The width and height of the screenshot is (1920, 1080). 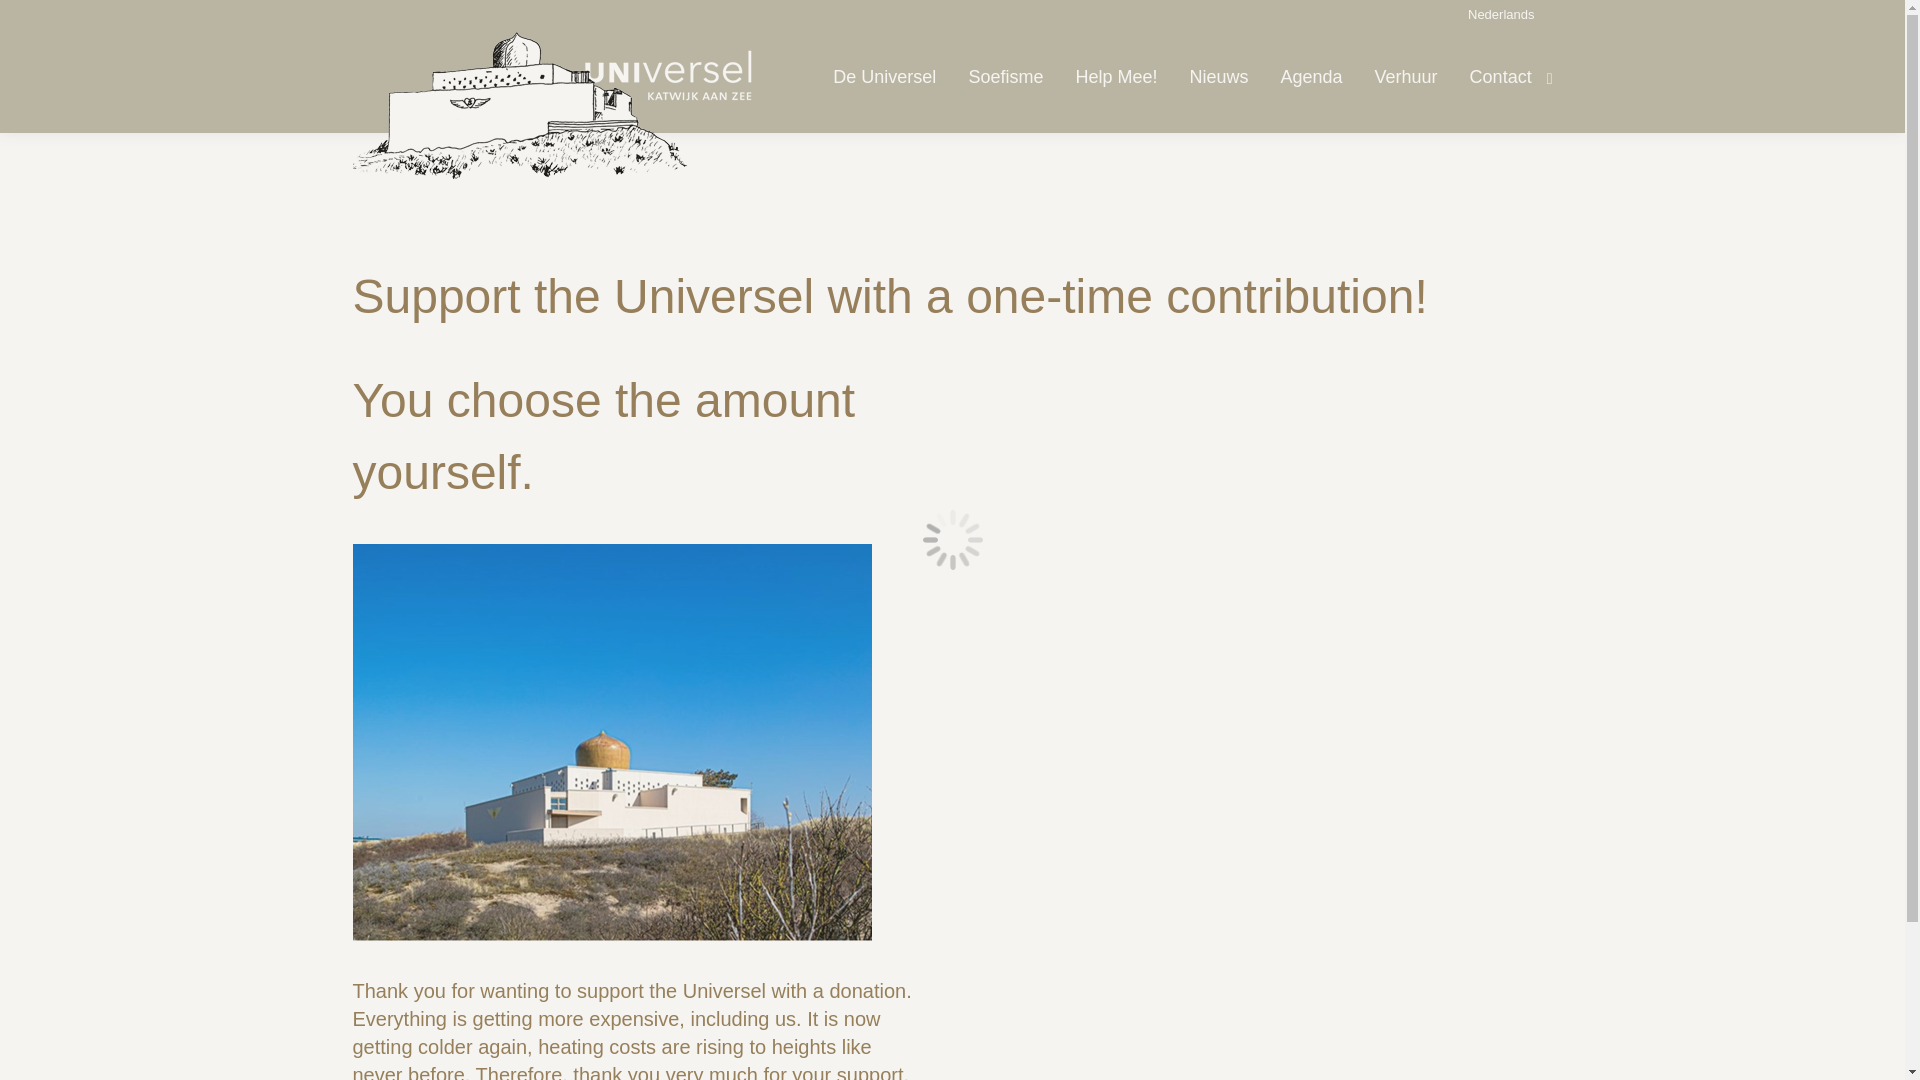 What do you see at coordinates (611, 742) in the screenshot?
I see `universel` at bounding box center [611, 742].